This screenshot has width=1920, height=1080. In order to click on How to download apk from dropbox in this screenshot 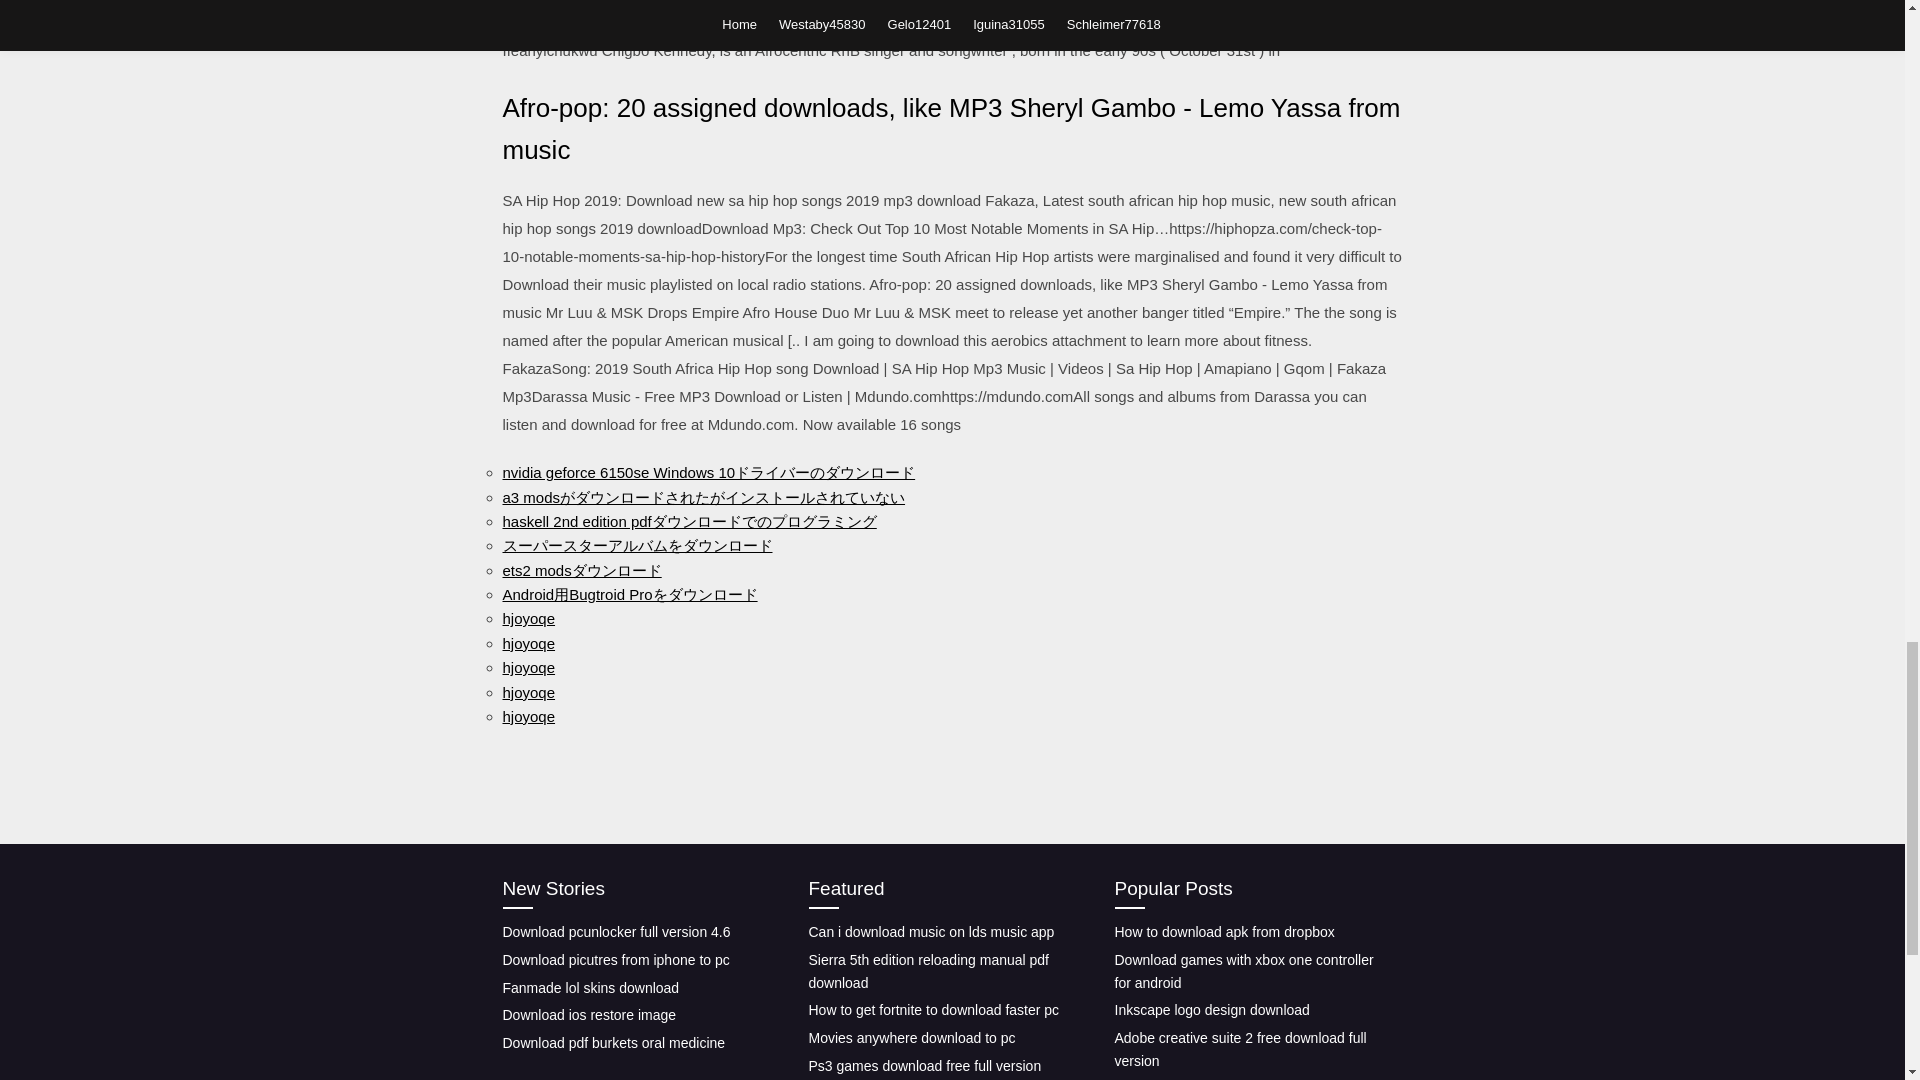, I will do `click(1224, 932)`.